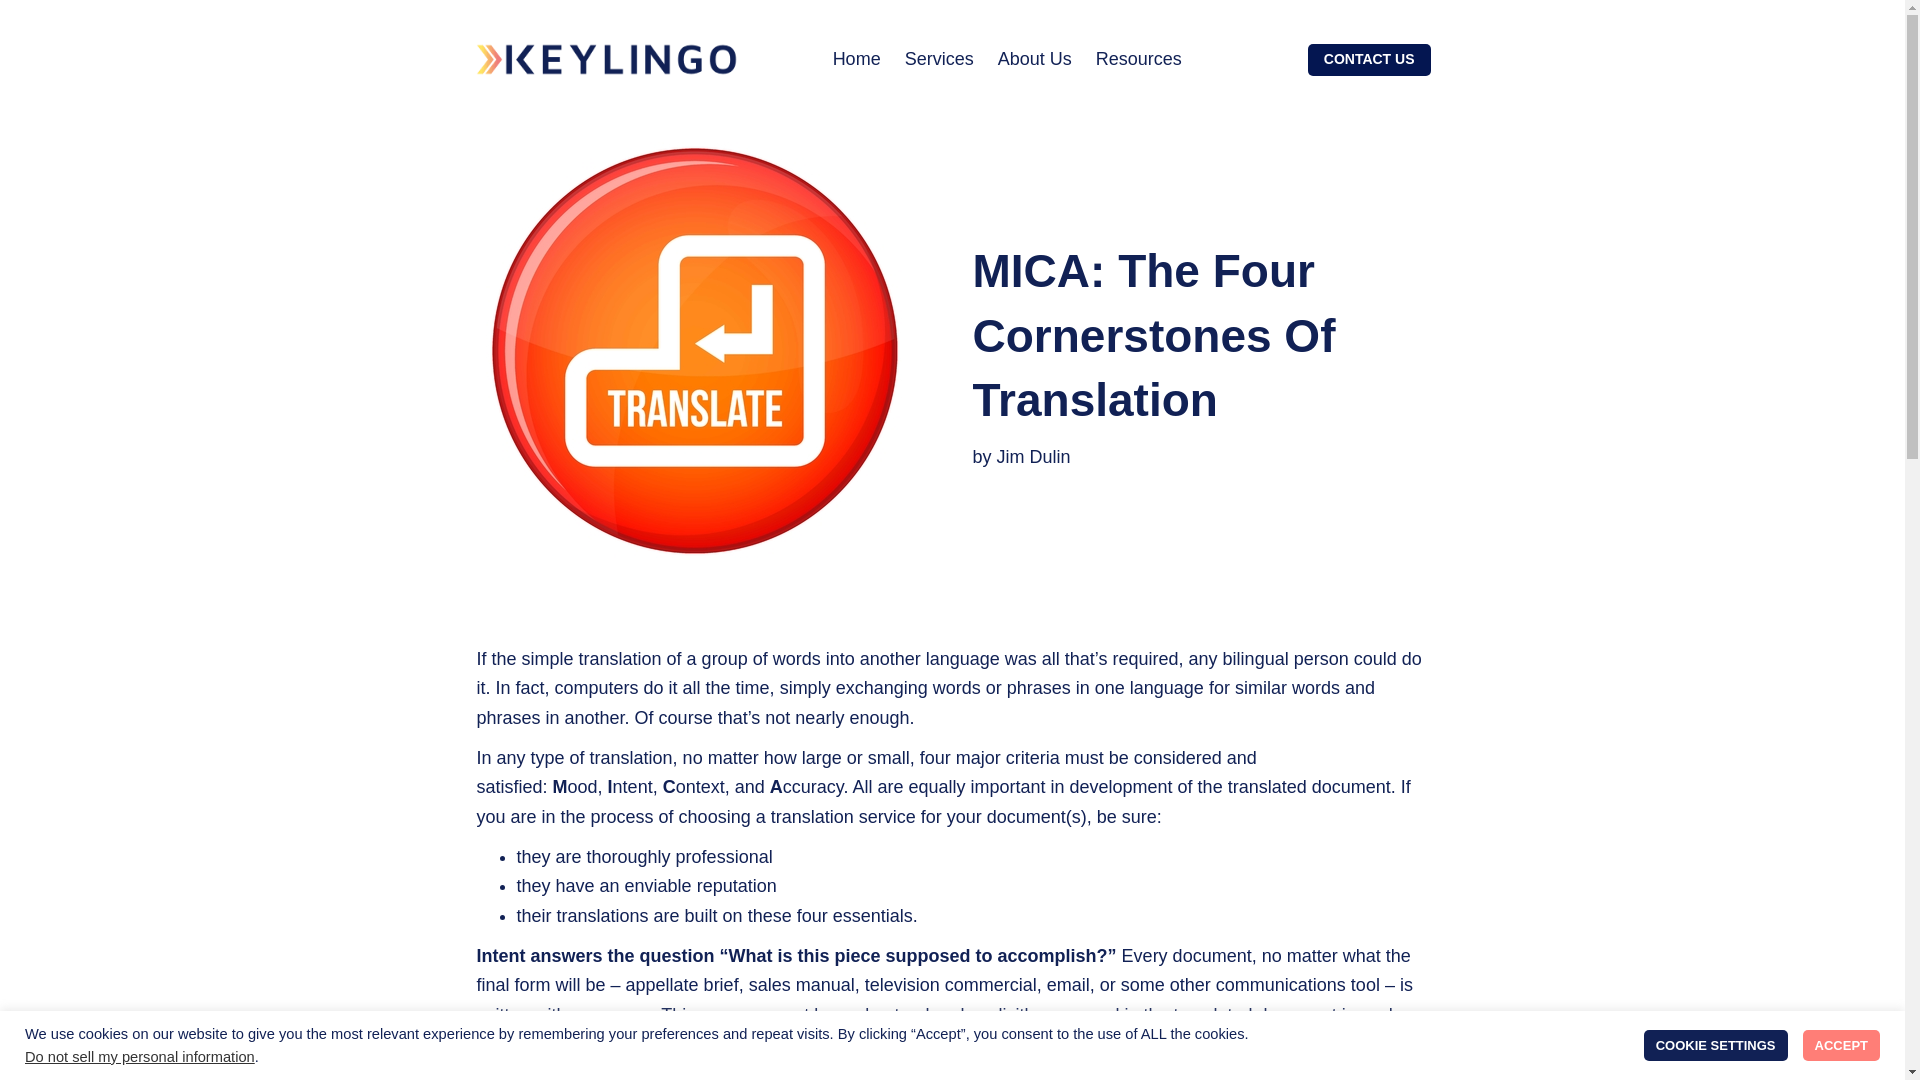  I want to click on COOKIE SETTINGS, so click(1715, 1045).